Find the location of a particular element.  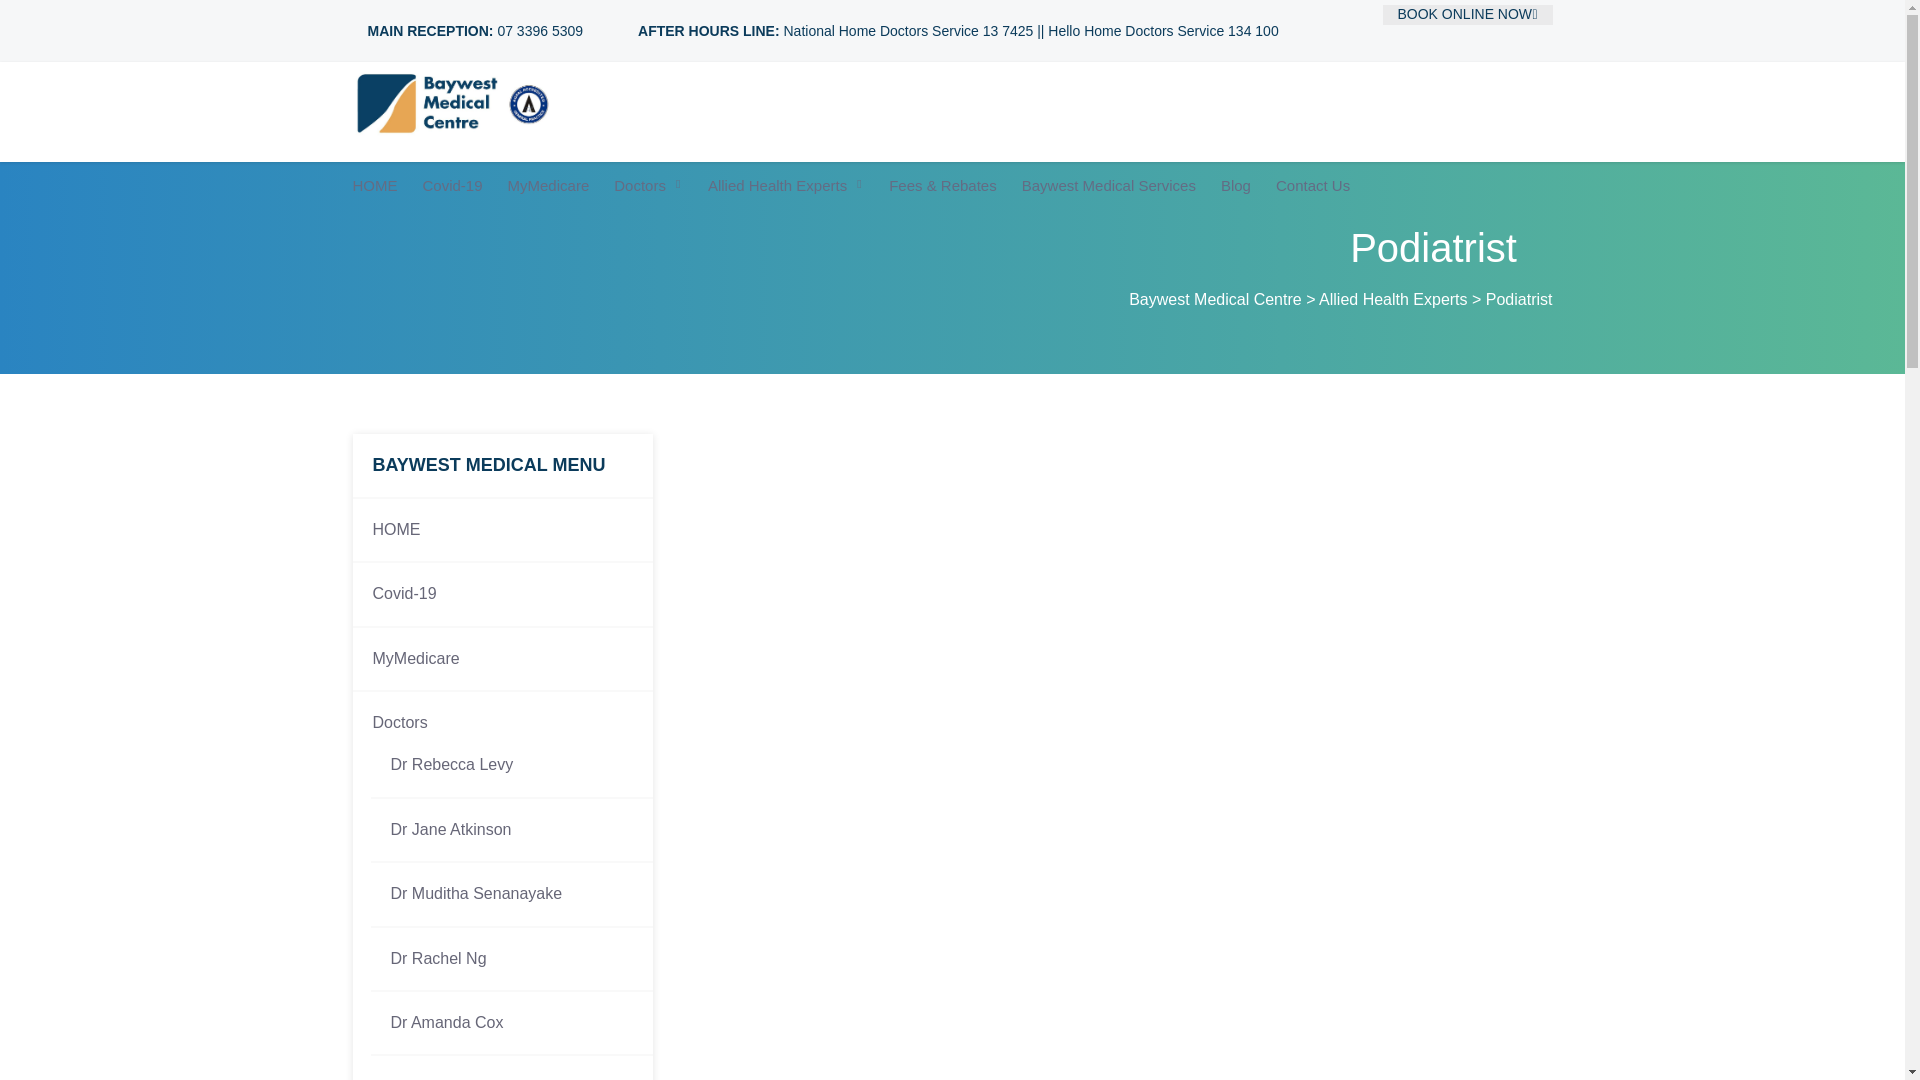

Go to Allied Health Experts. is located at coordinates (1394, 298).